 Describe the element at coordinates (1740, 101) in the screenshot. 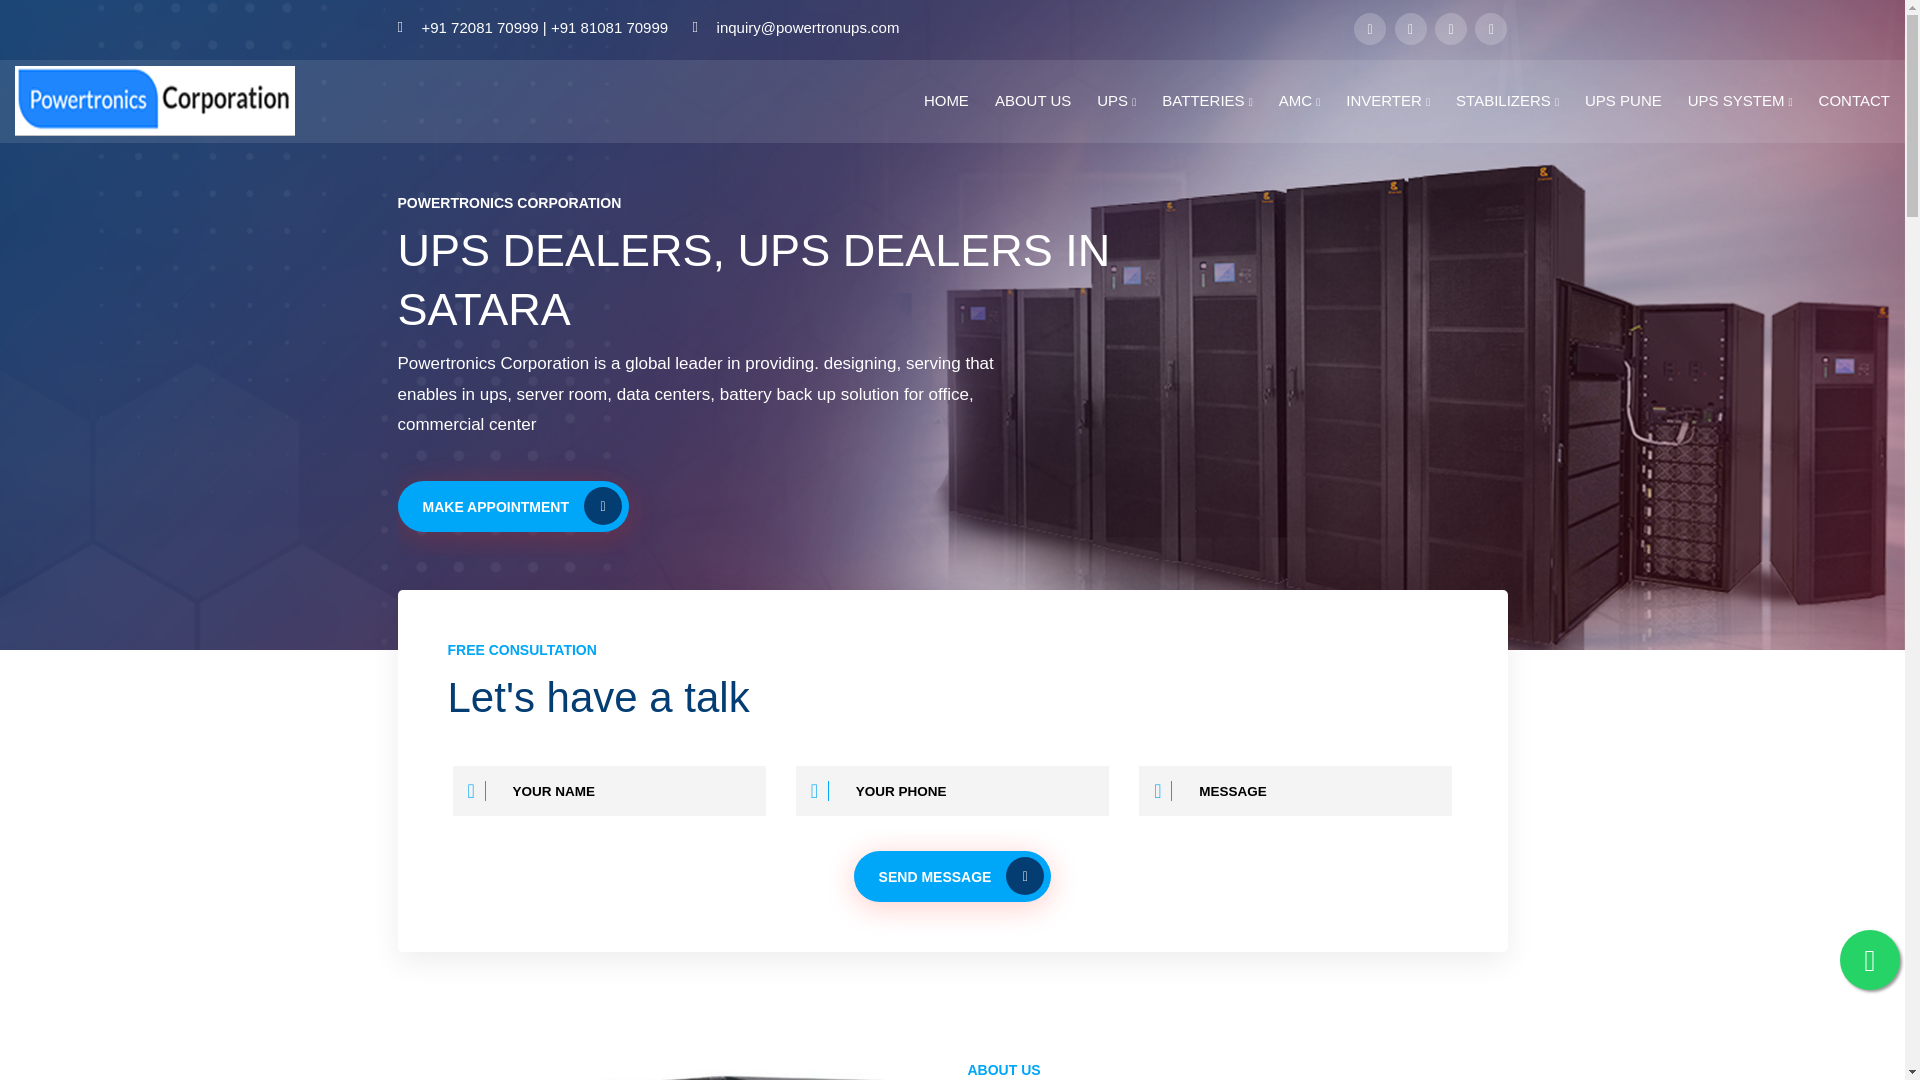

I see `UPS SYSTEM` at that location.